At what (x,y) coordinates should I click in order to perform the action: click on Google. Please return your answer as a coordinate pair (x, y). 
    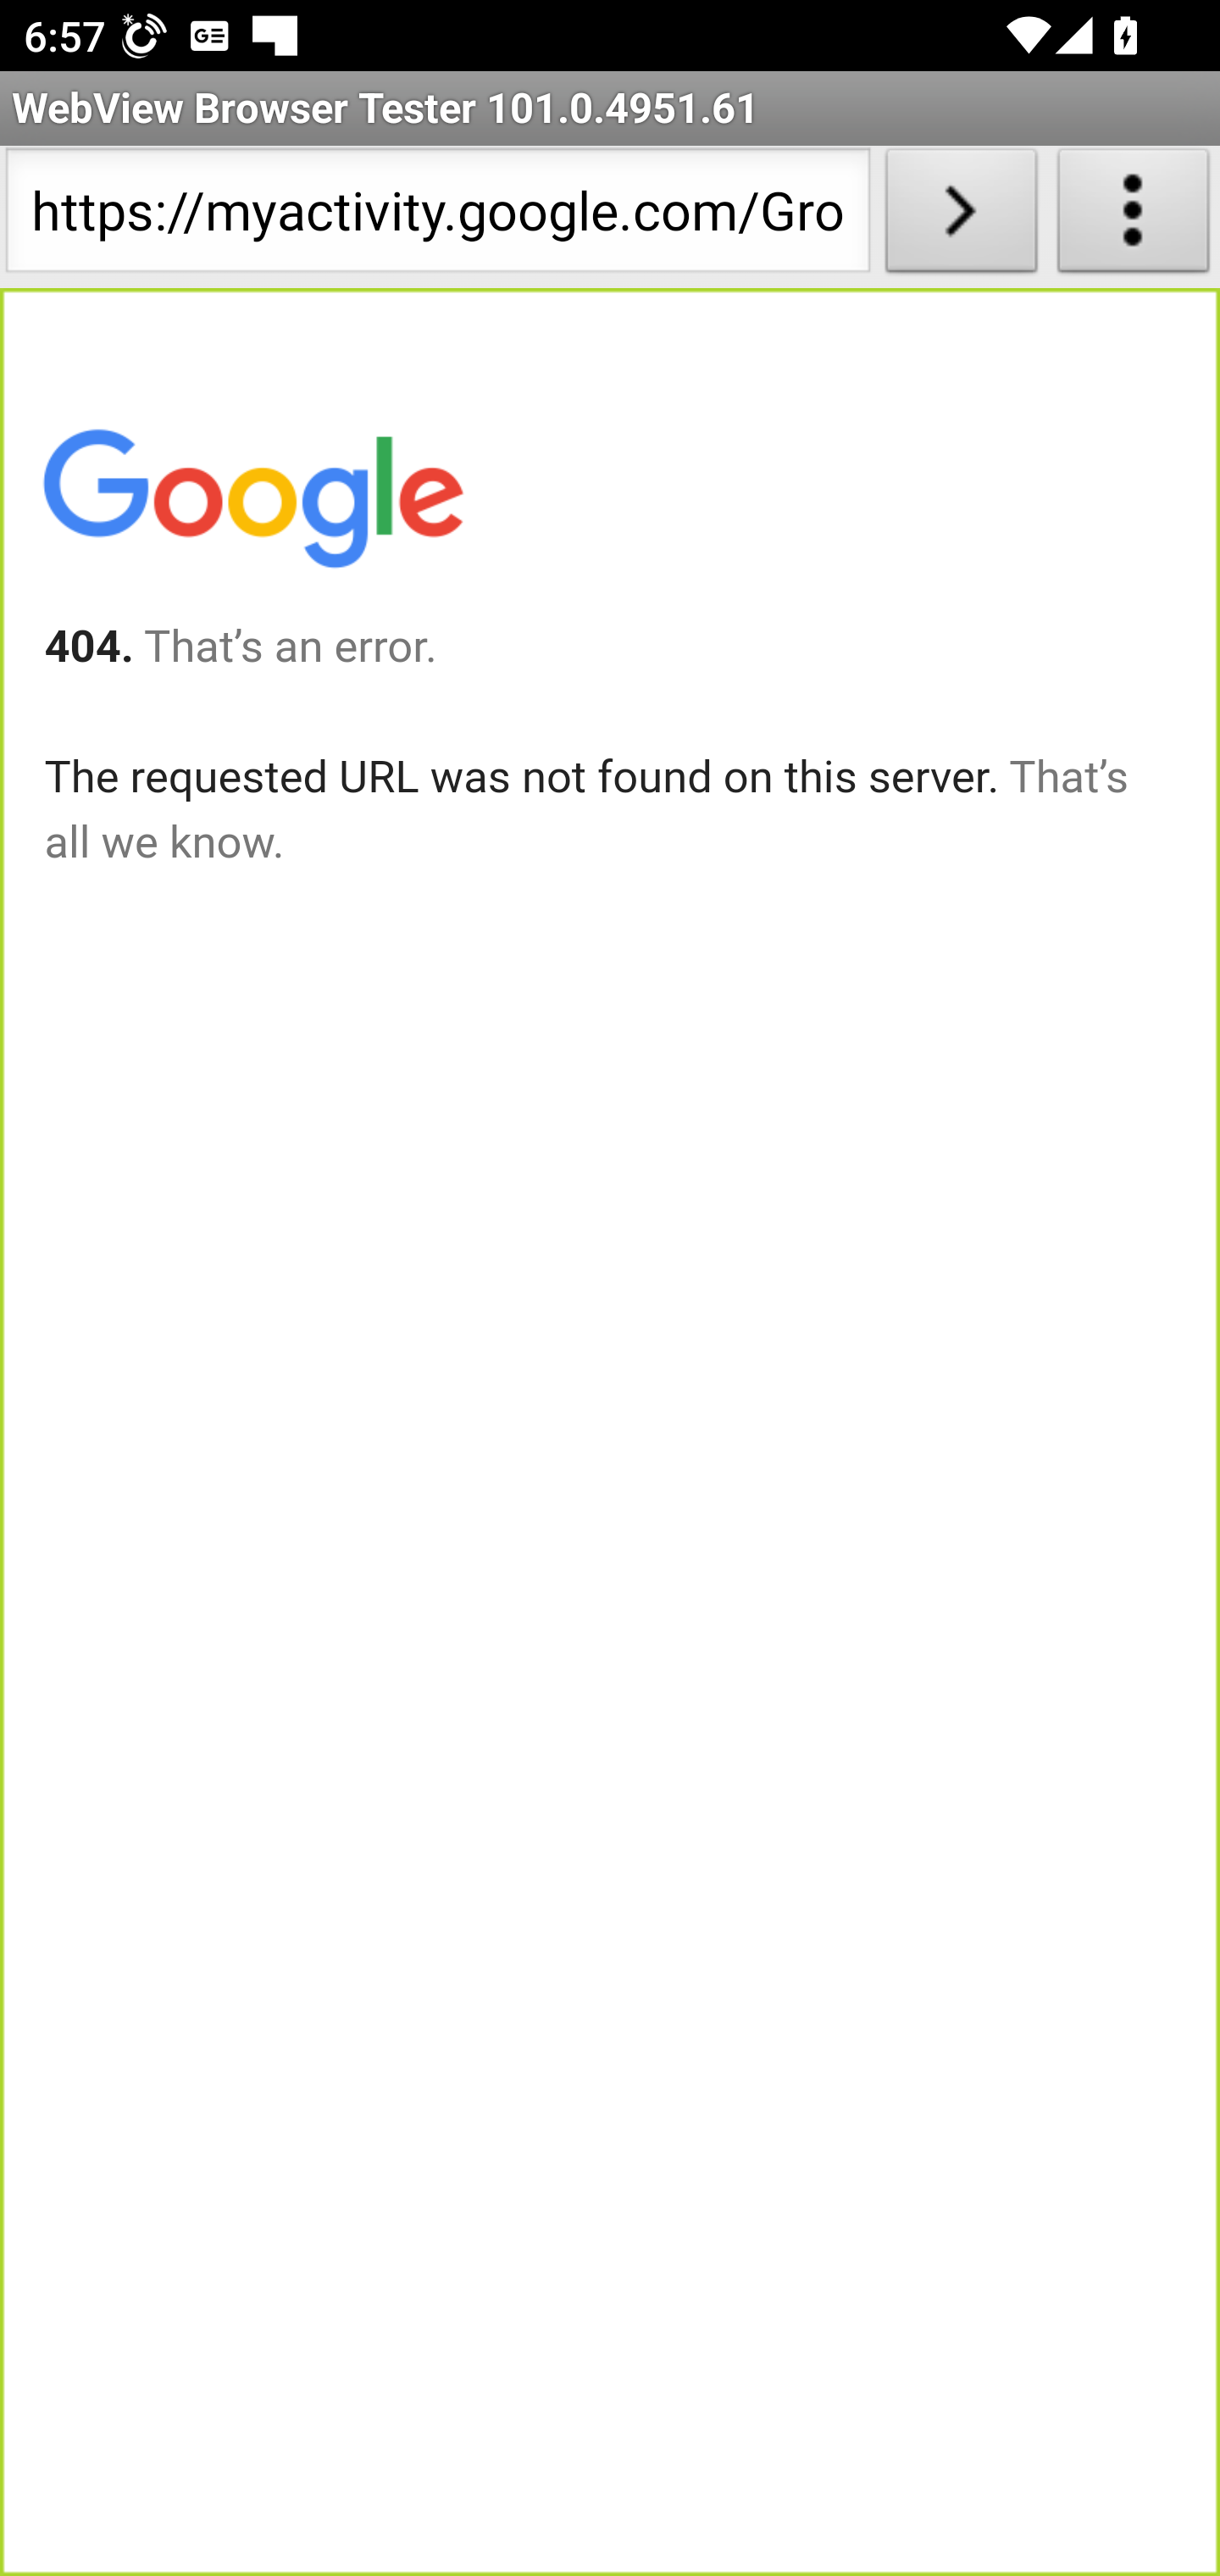
    Looking at the image, I should click on (252, 505).